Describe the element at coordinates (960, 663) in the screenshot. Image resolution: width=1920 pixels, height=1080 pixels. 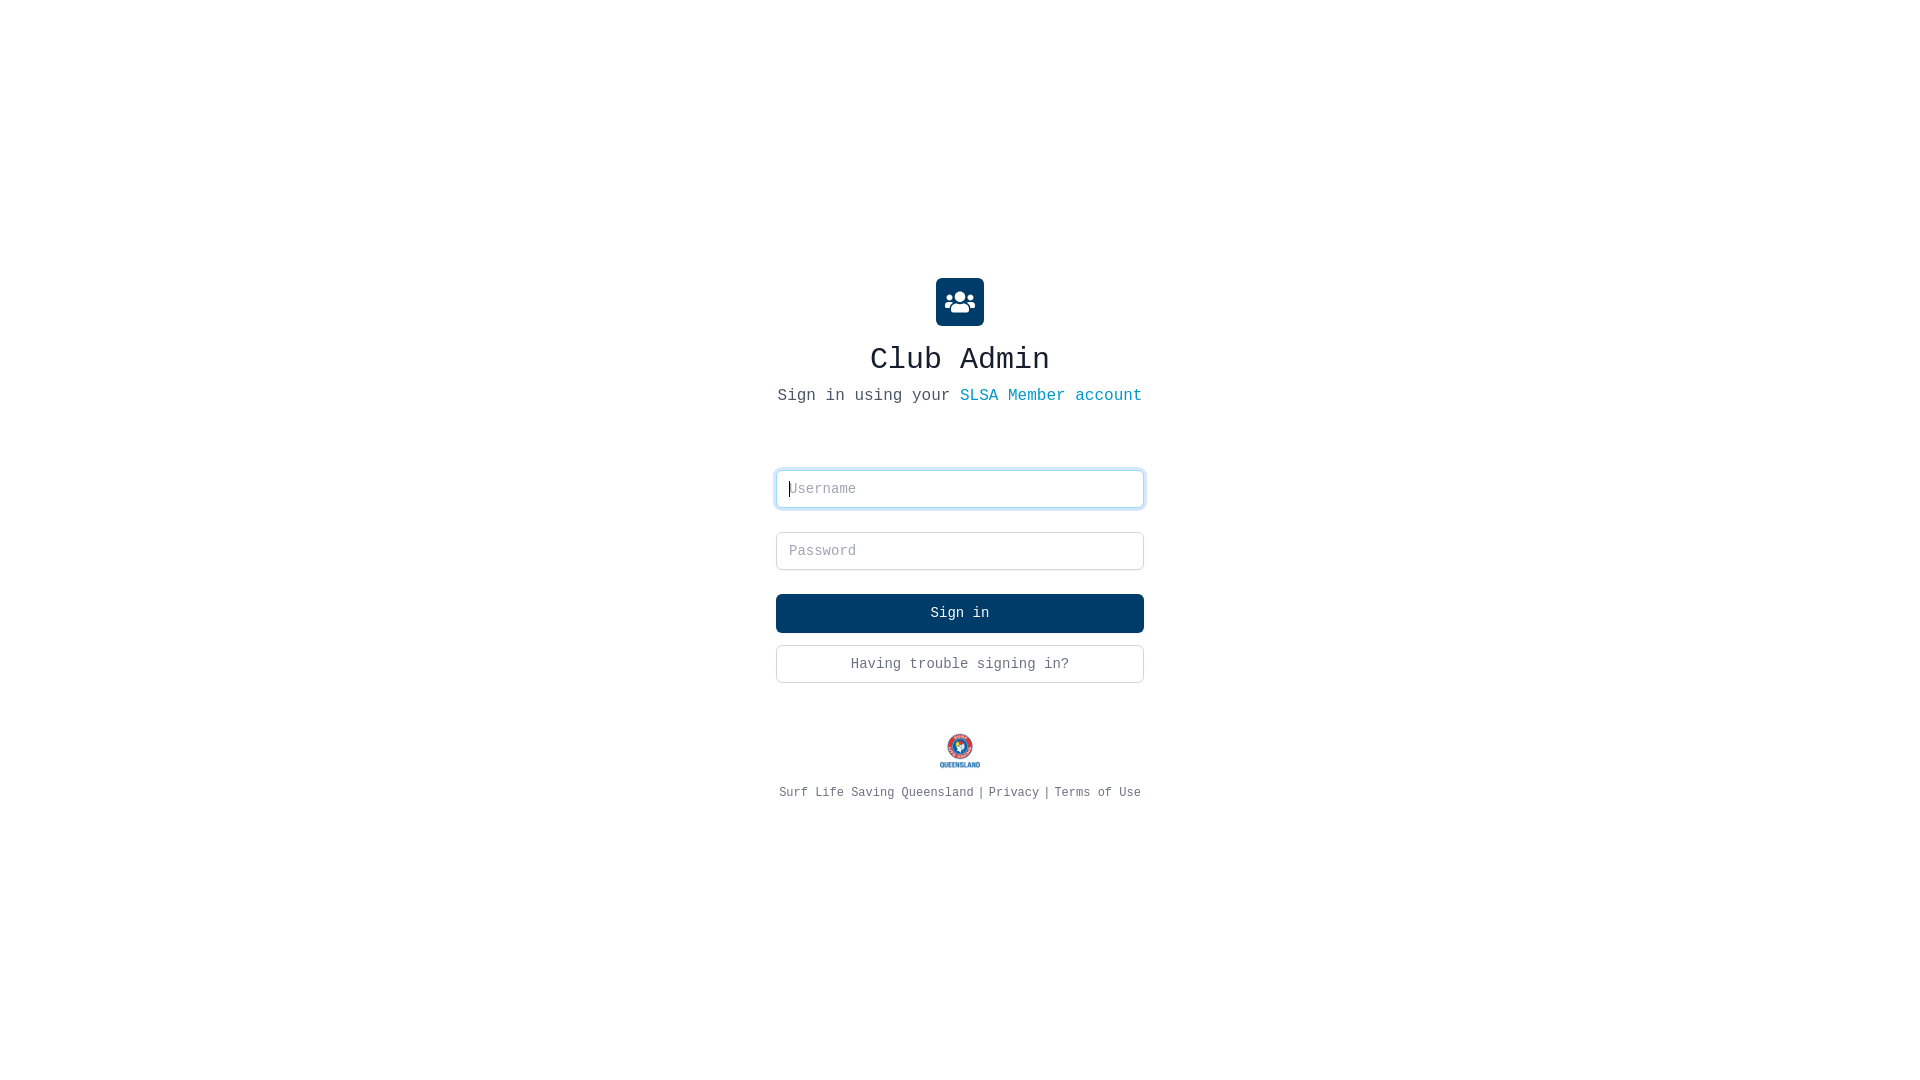
I see `Having trouble signing in?` at that location.